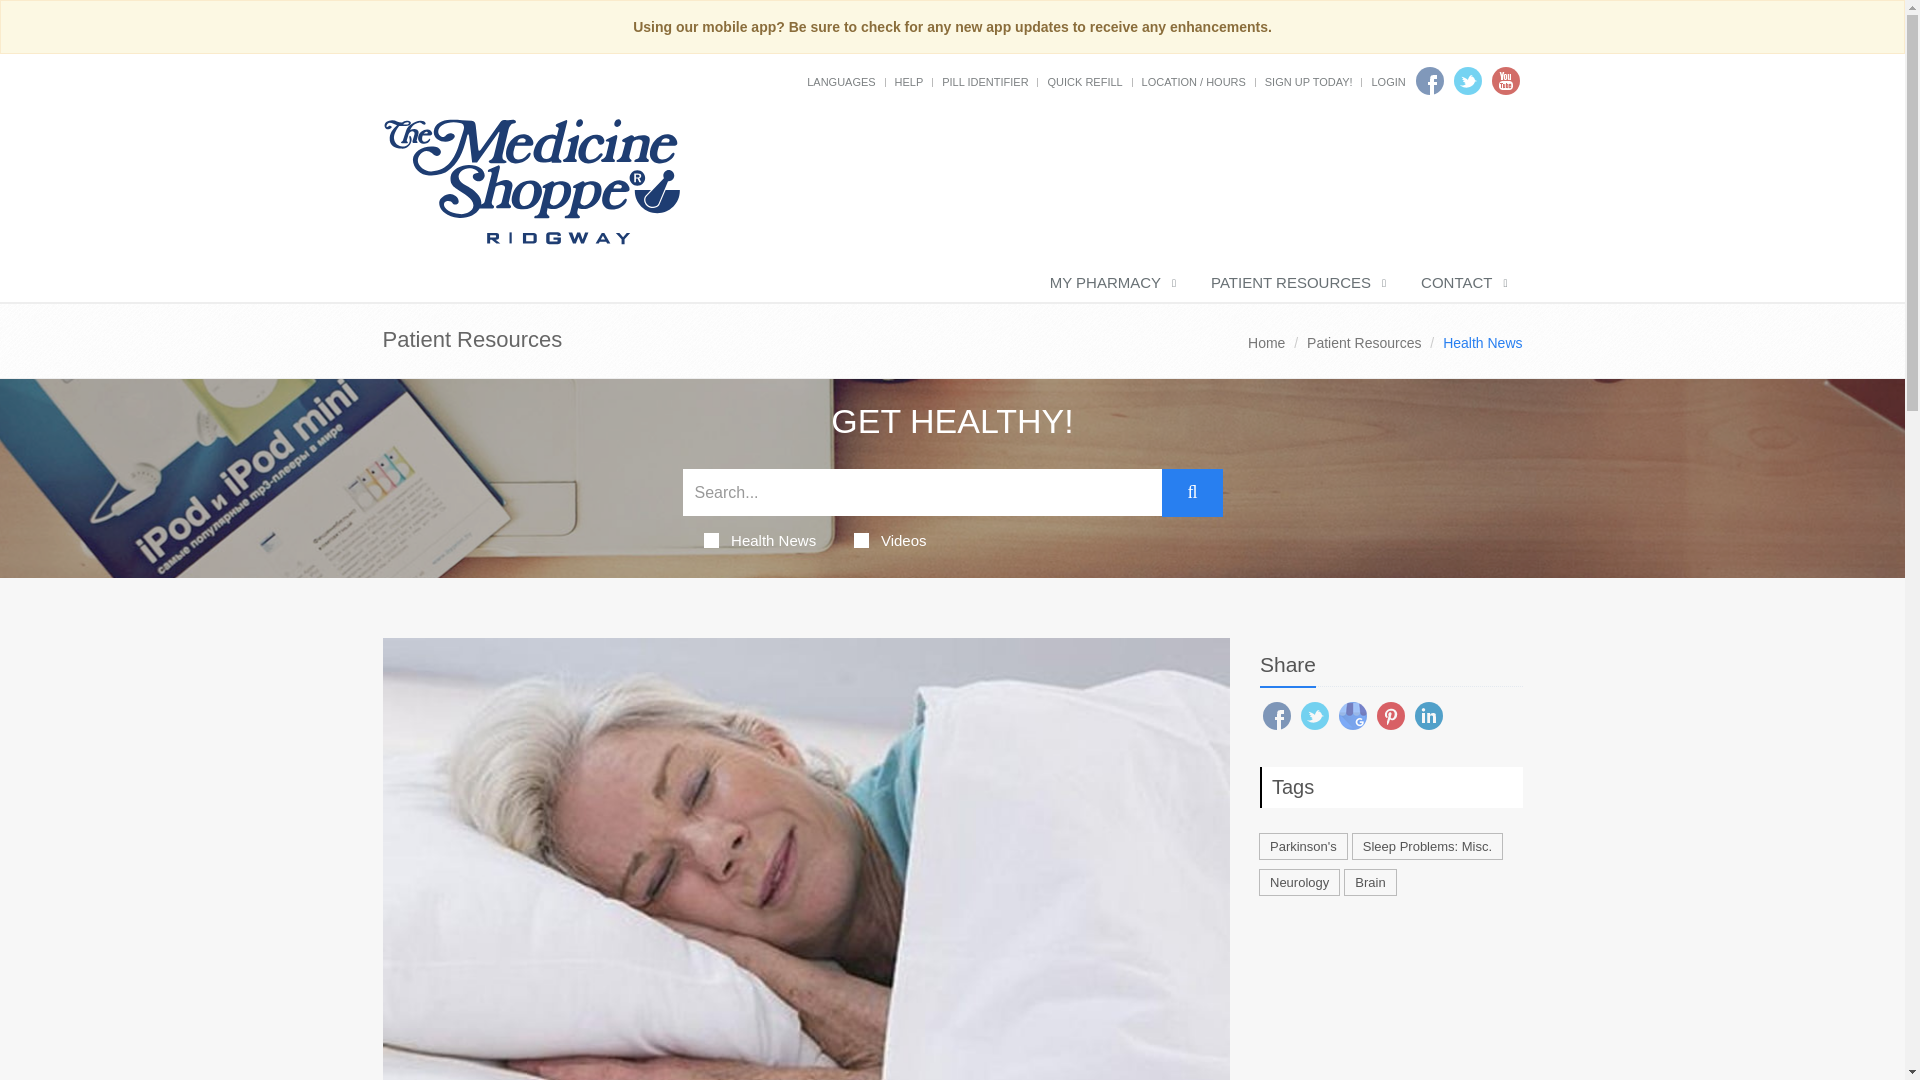 The image size is (1920, 1080). What do you see at coordinates (1110, 283) in the screenshot?
I see `MY PHARMACY` at bounding box center [1110, 283].